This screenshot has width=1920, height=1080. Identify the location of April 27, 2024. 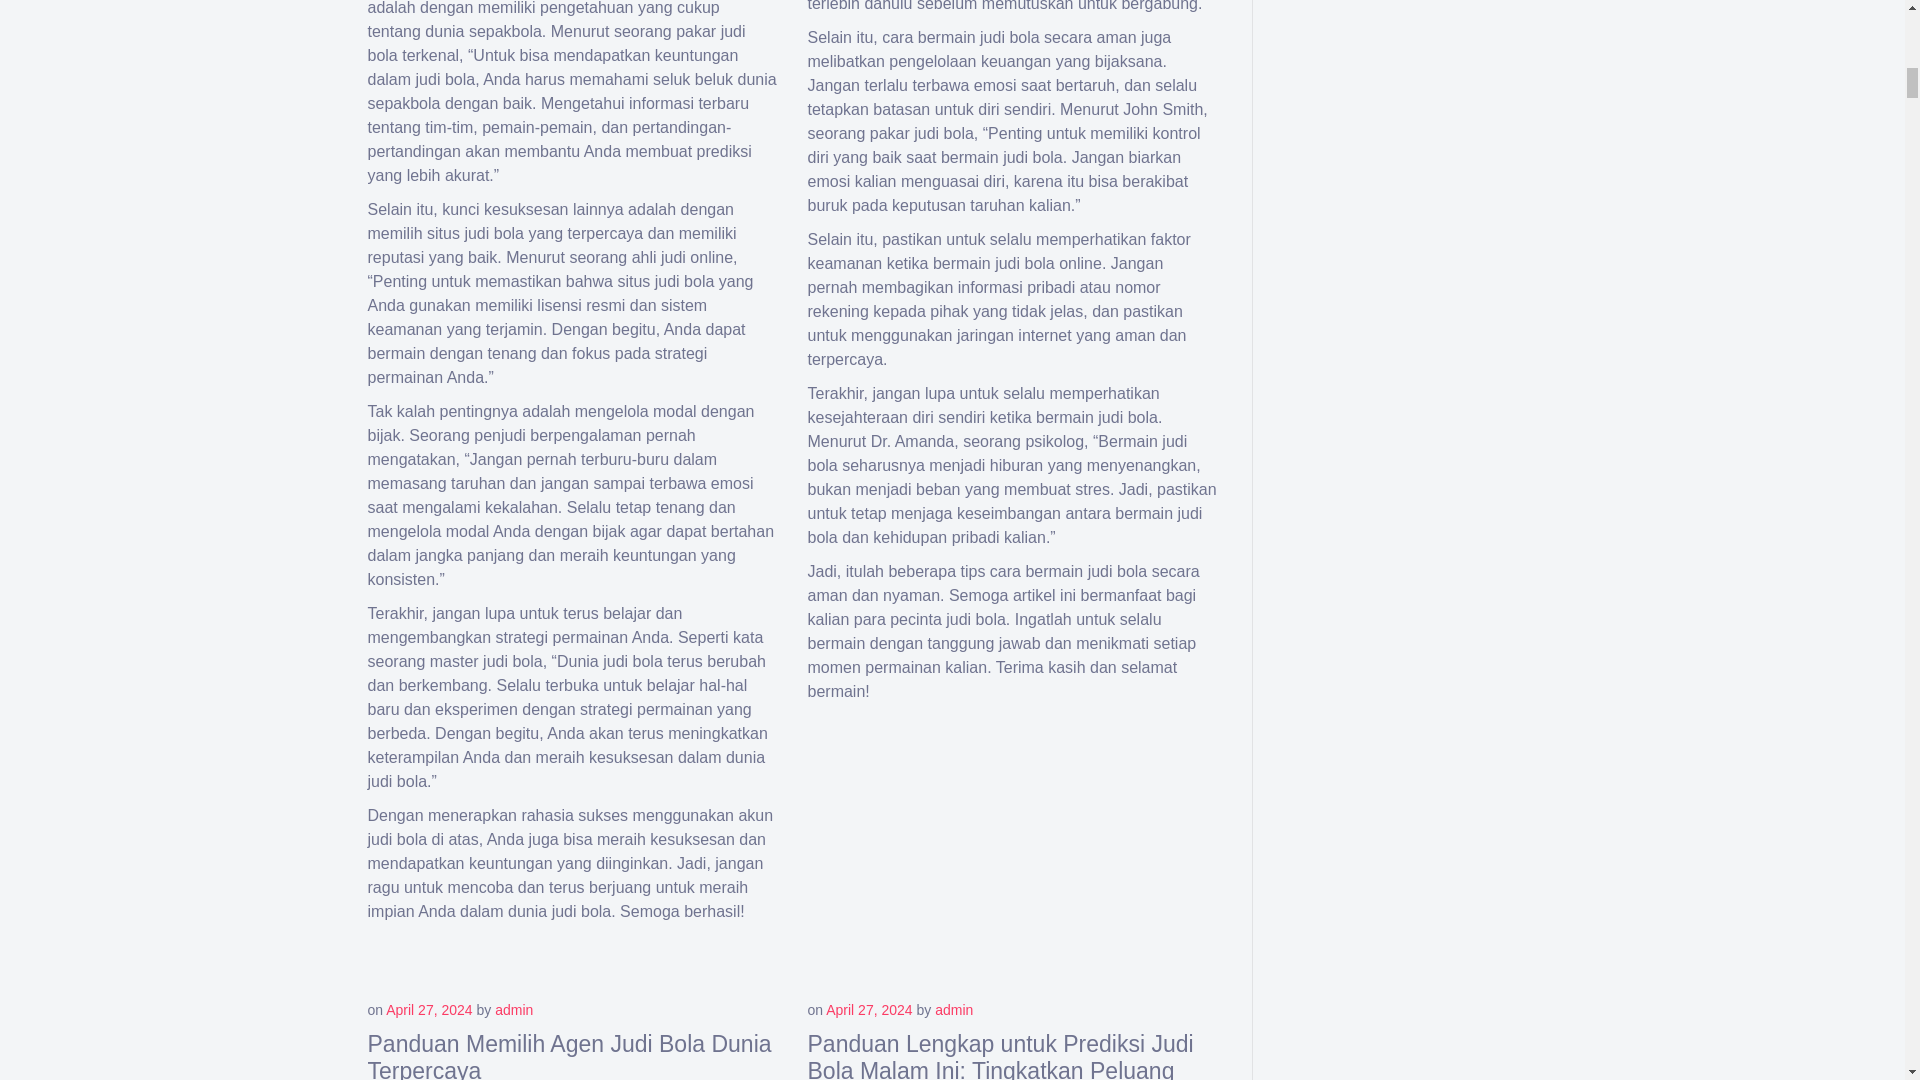
(868, 1010).